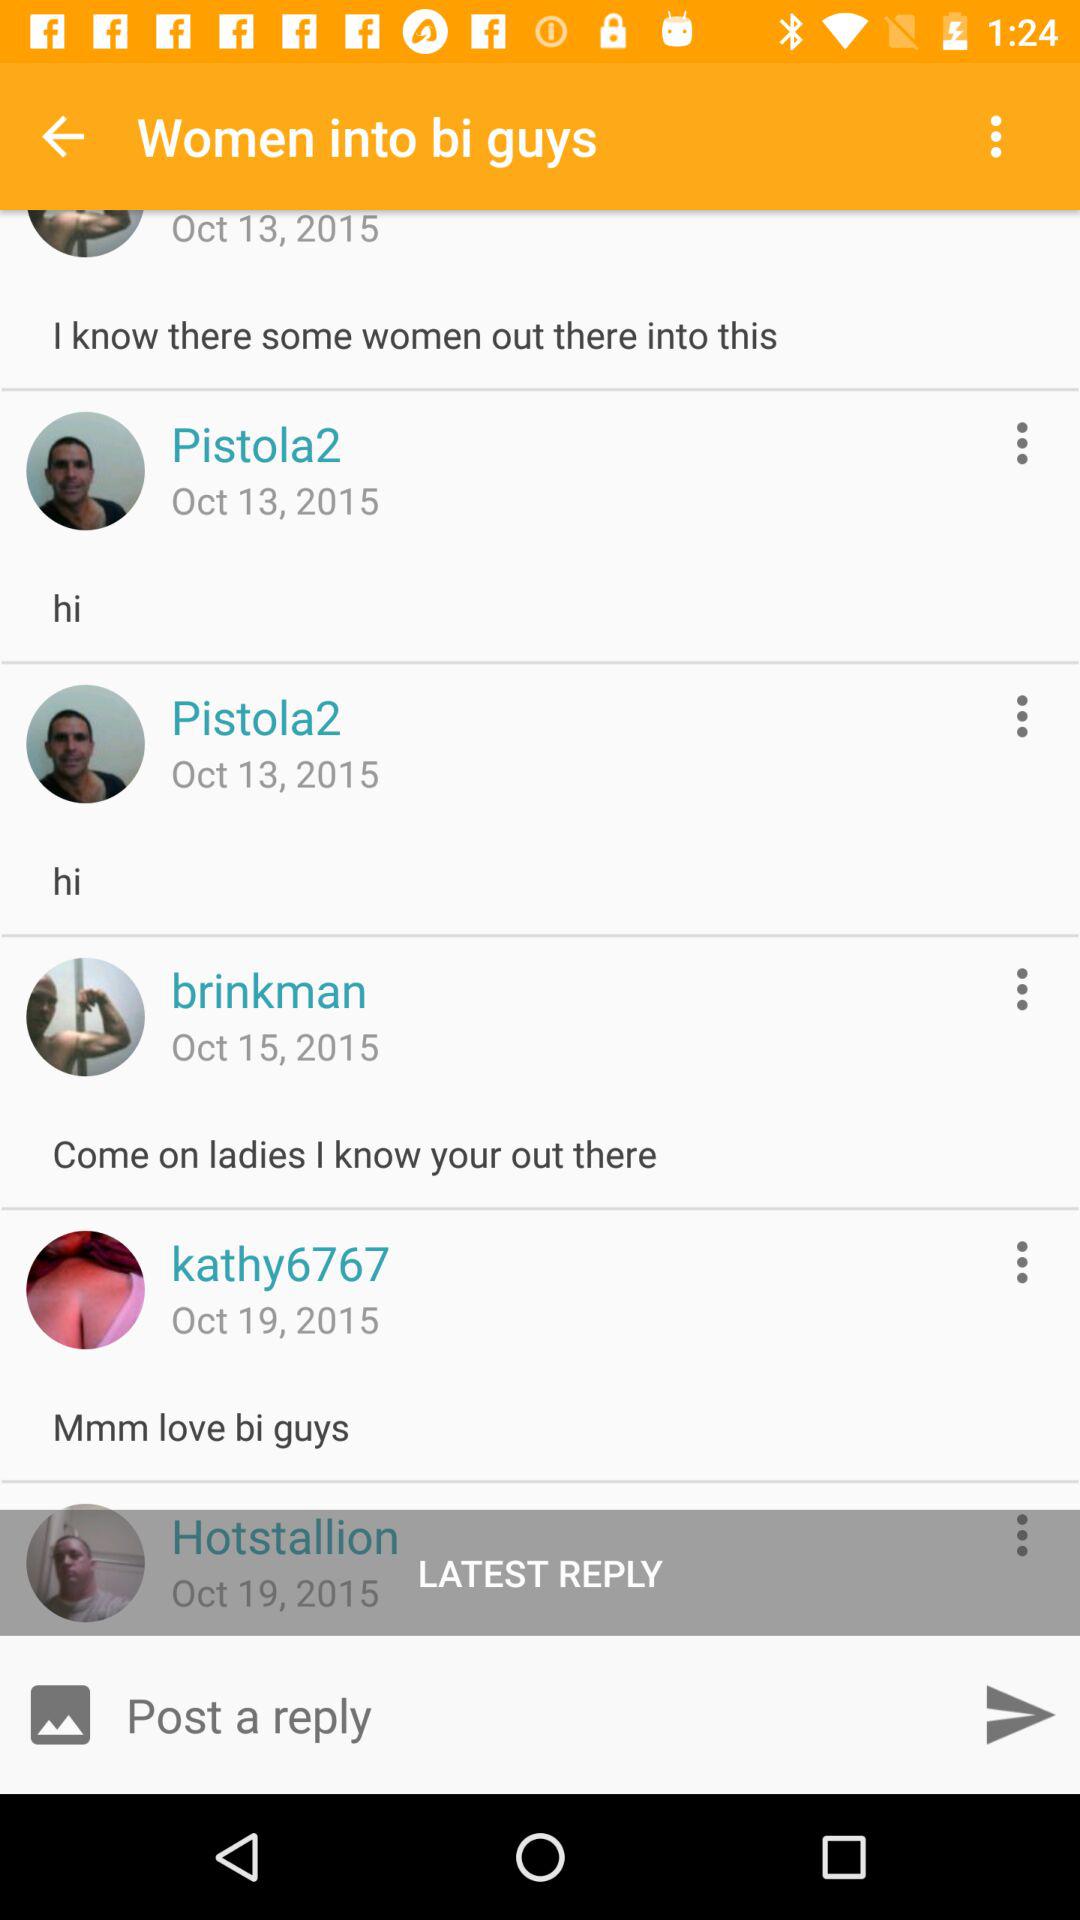 Image resolution: width=1080 pixels, height=1920 pixels. I want to click on view this user 's profile, so click(85, 1290).